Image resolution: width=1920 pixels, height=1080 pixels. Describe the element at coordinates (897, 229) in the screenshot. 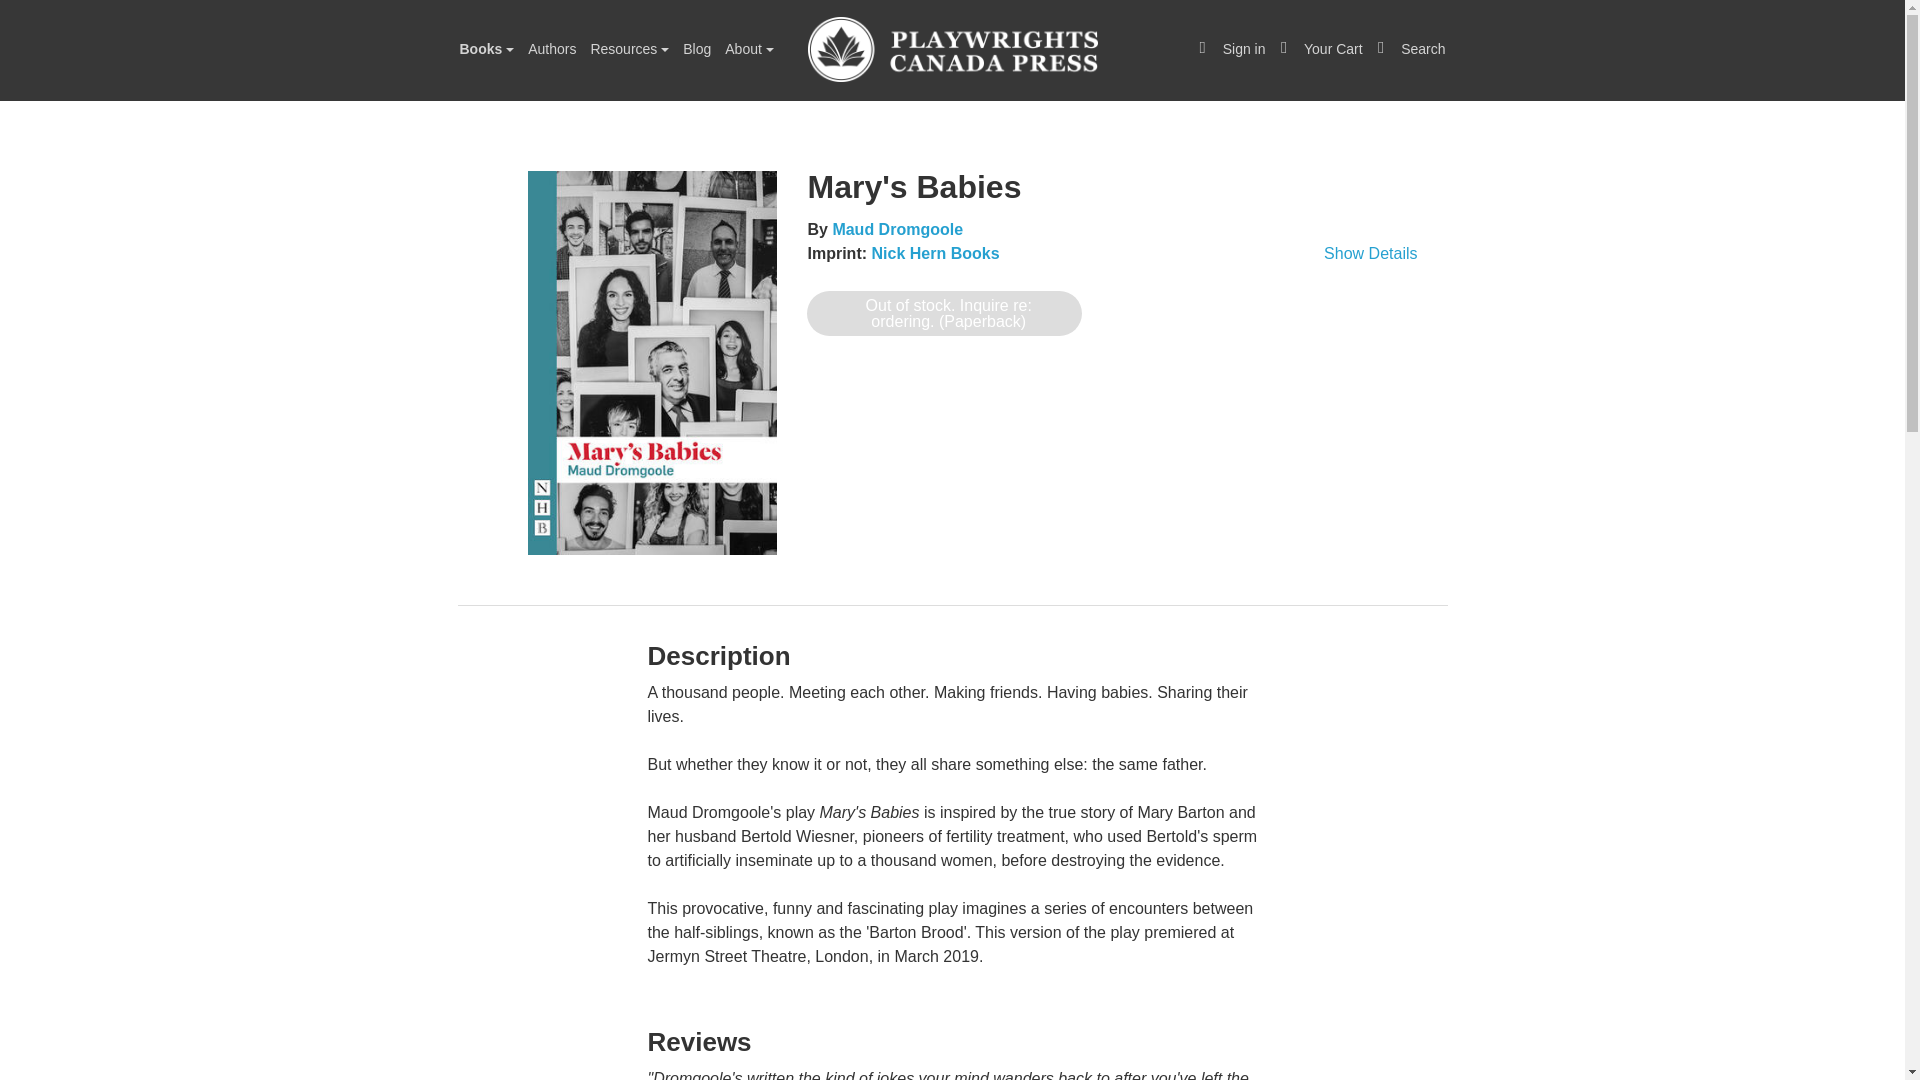

I see `Maud Dromgoole` at that location.